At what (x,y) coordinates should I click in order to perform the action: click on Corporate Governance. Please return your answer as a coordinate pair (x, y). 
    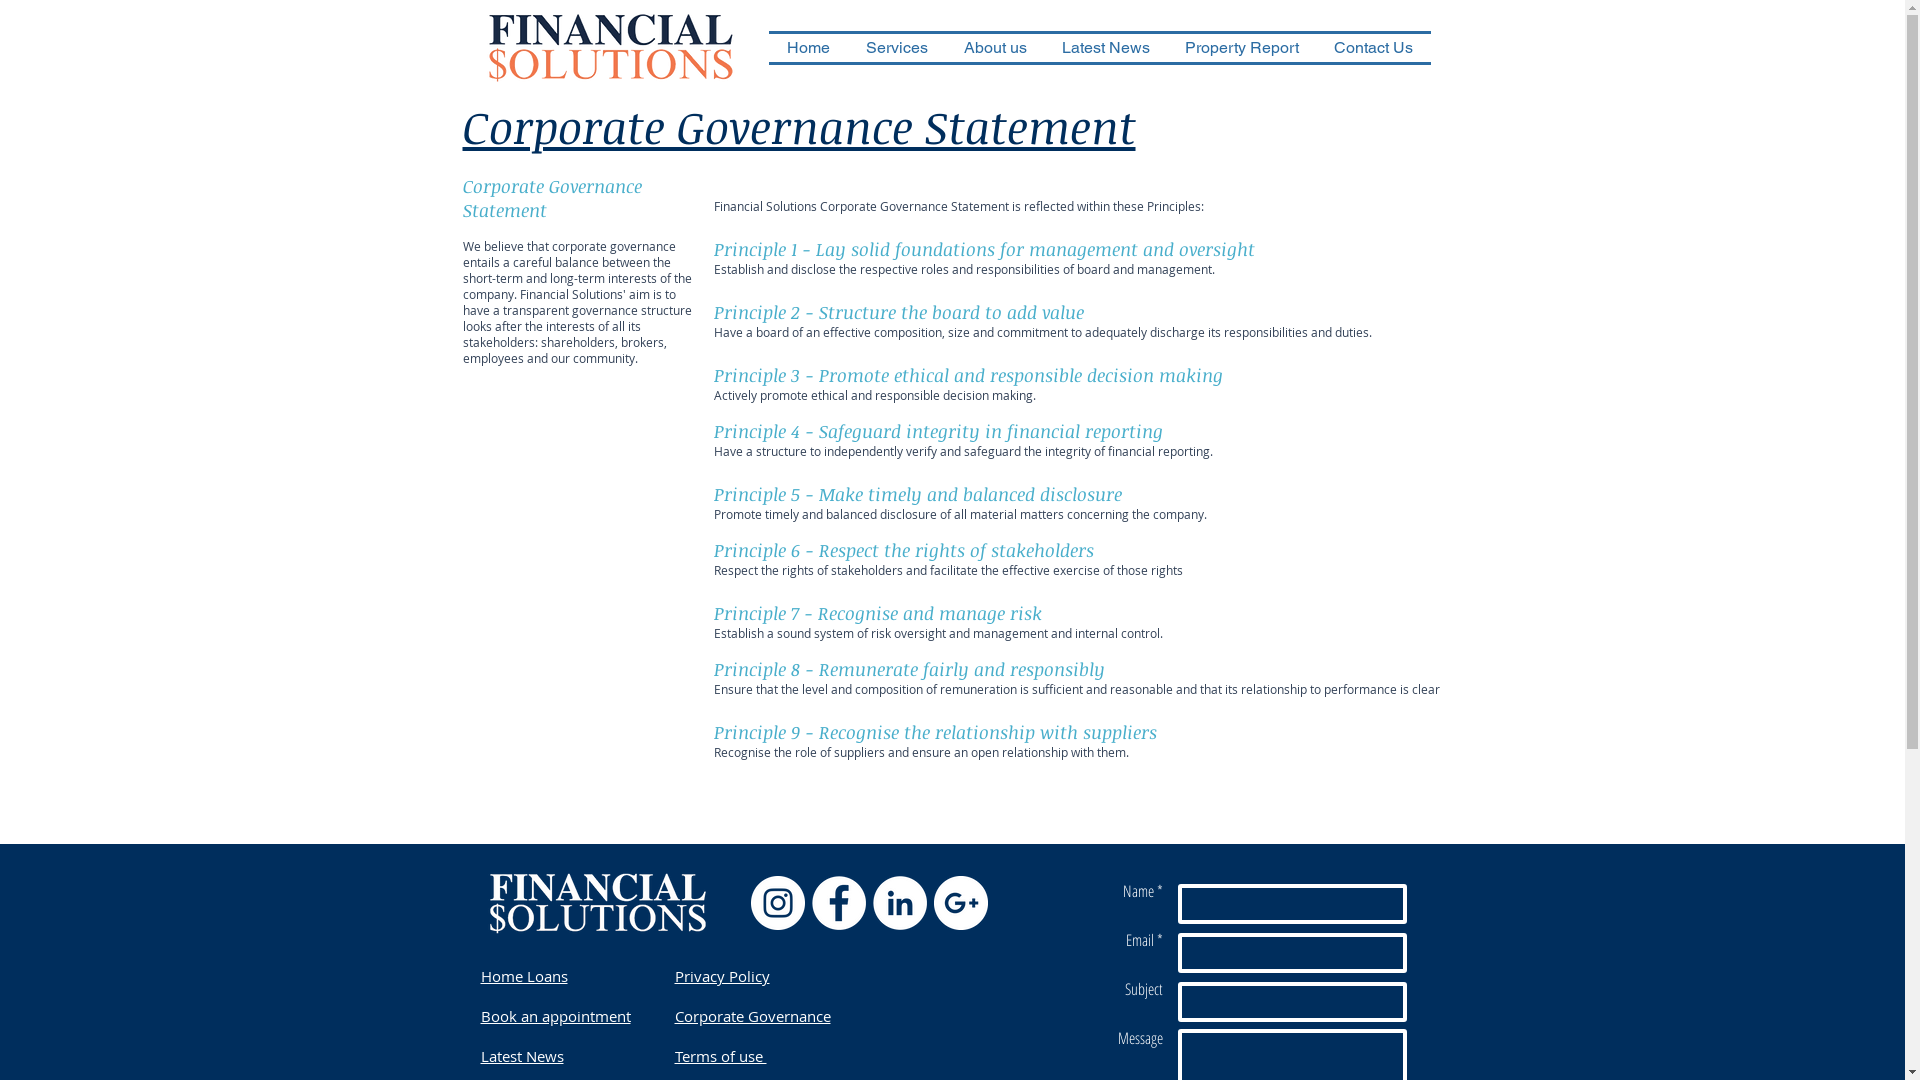
    Looking at the image, I should click on (752, 1016).